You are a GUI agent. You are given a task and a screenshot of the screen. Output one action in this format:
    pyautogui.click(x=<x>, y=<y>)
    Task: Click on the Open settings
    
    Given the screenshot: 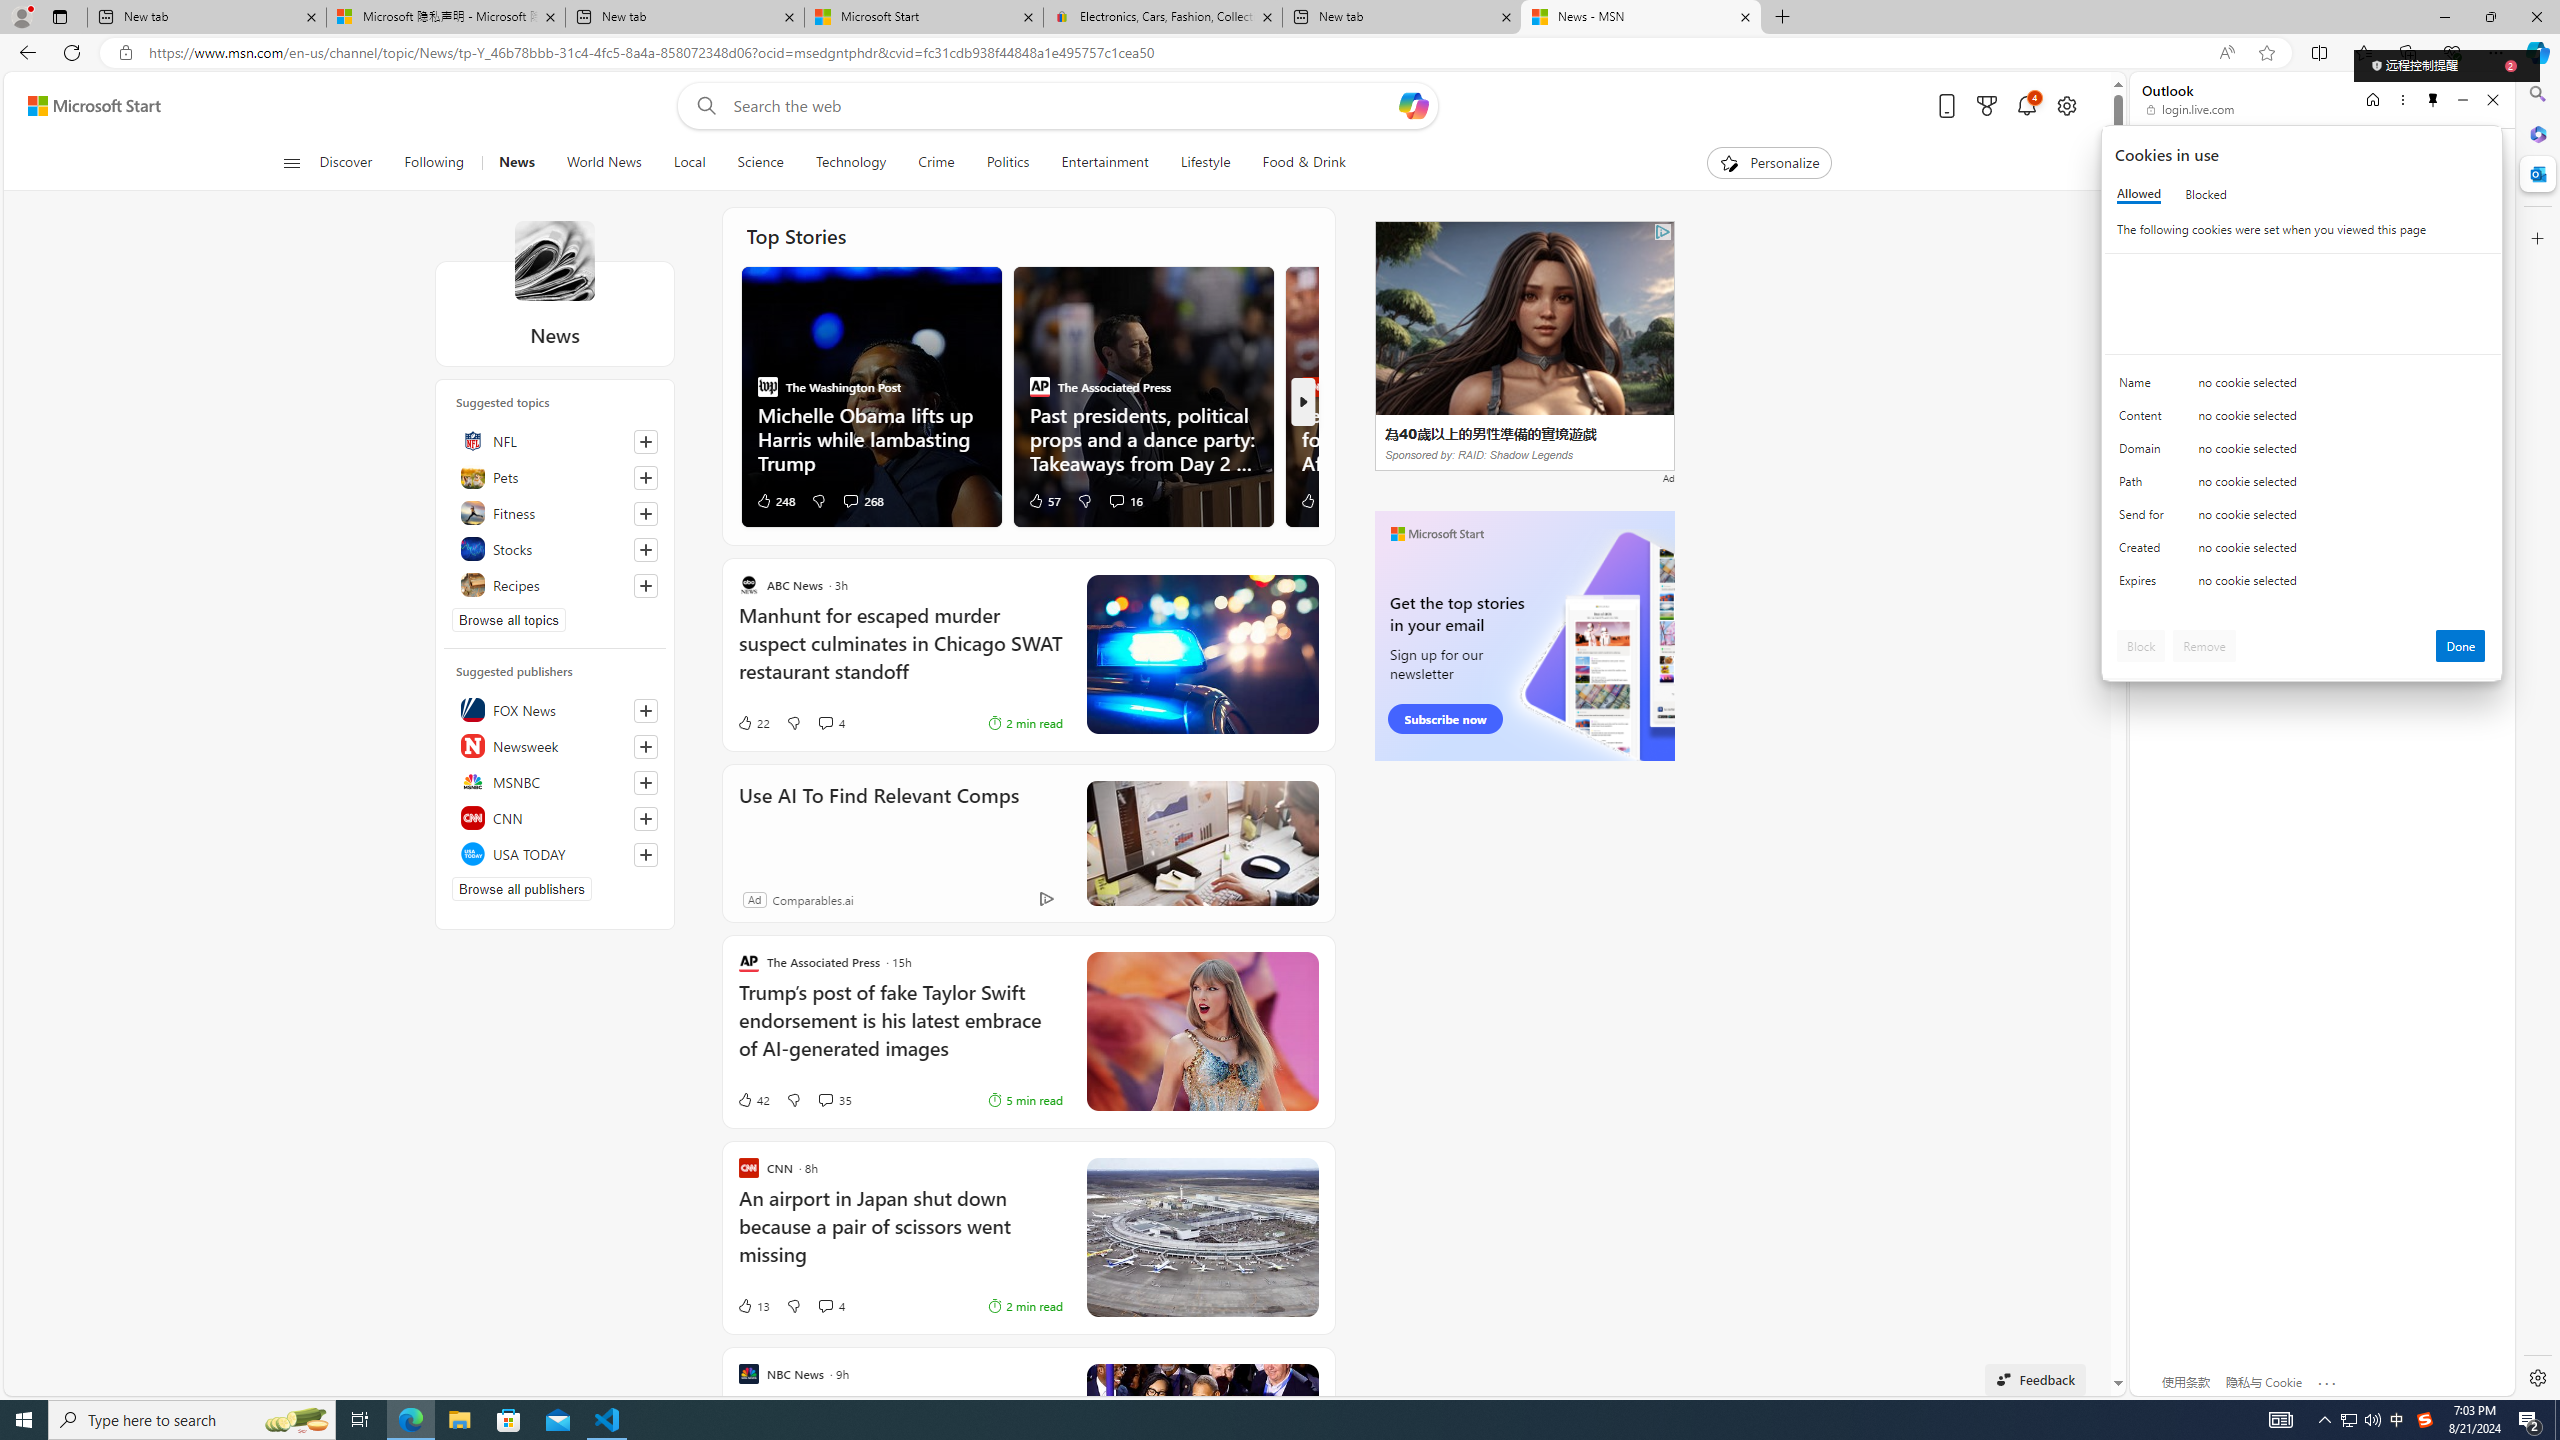 What is the action you would take?
    pyautogui.click(x=2067, y=106)
    